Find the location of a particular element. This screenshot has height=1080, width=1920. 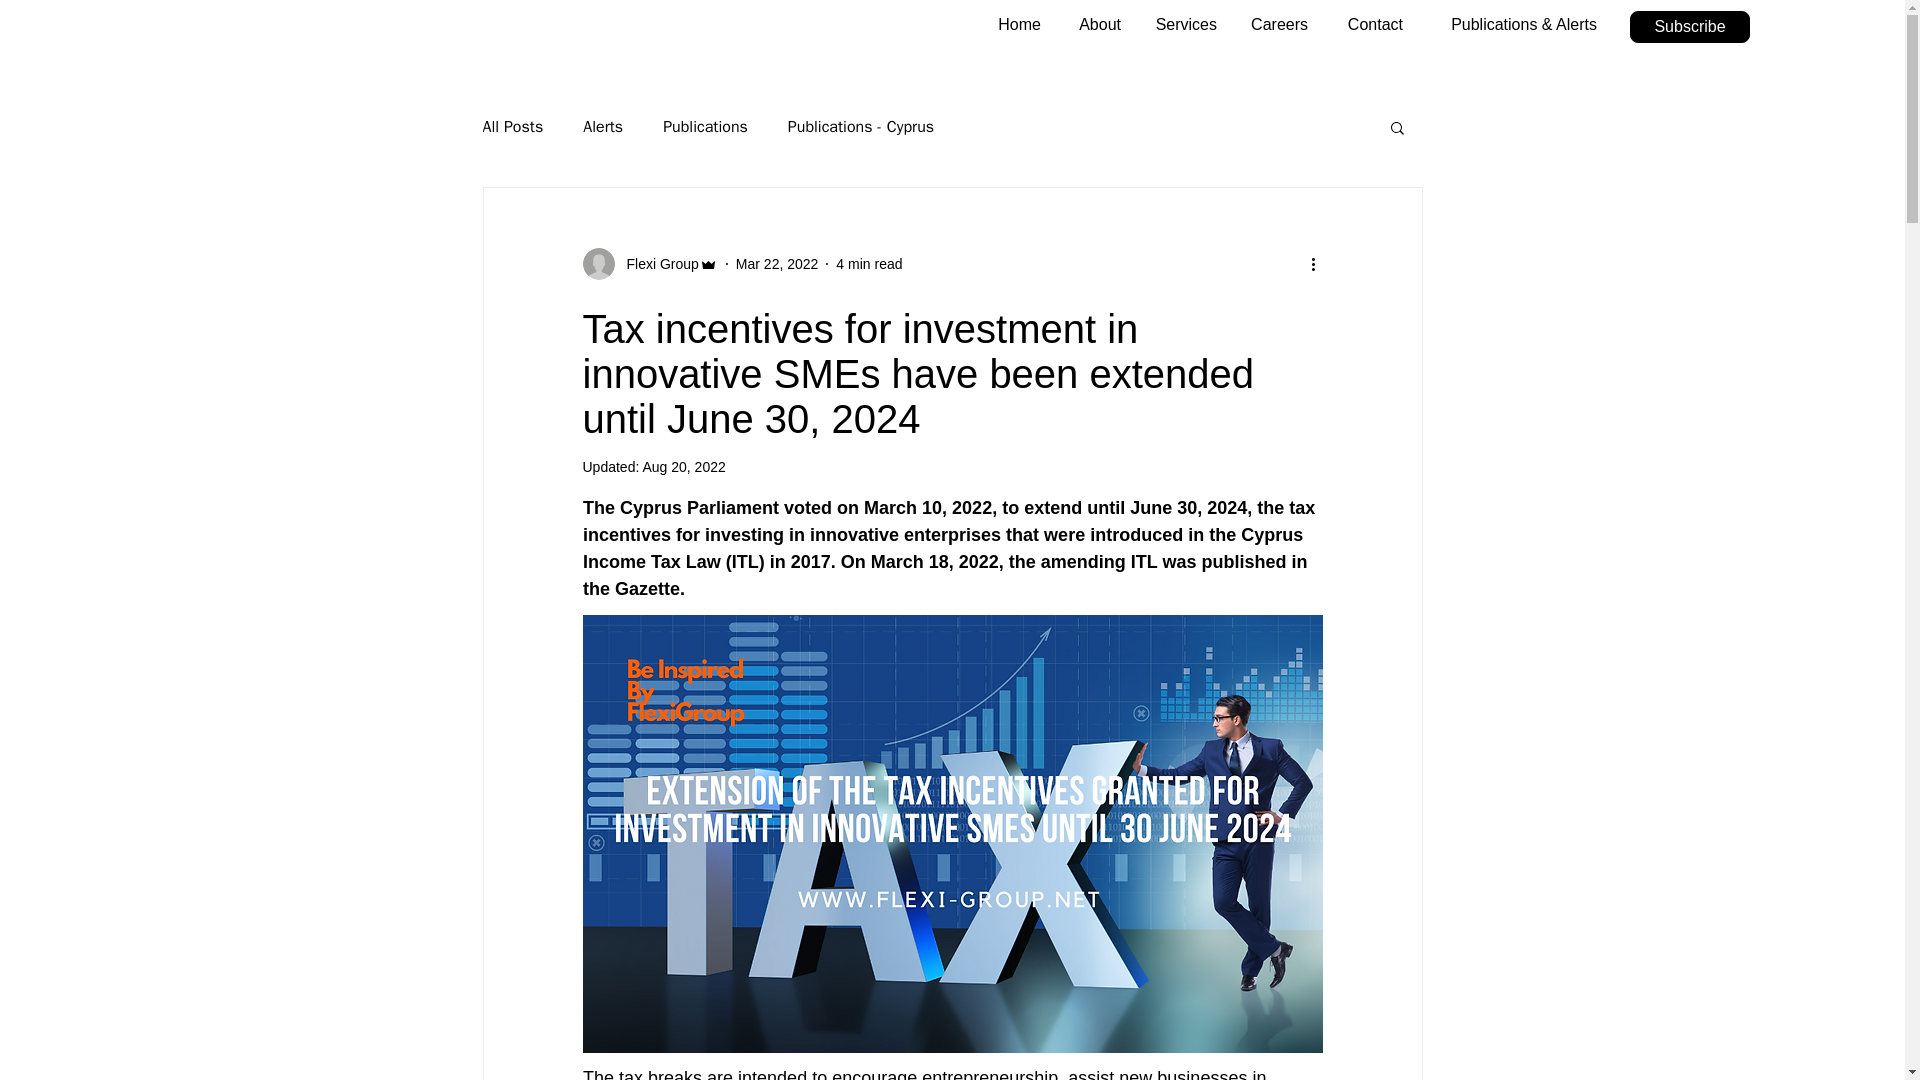

Flexi Group is located at coordinates (656, 264).